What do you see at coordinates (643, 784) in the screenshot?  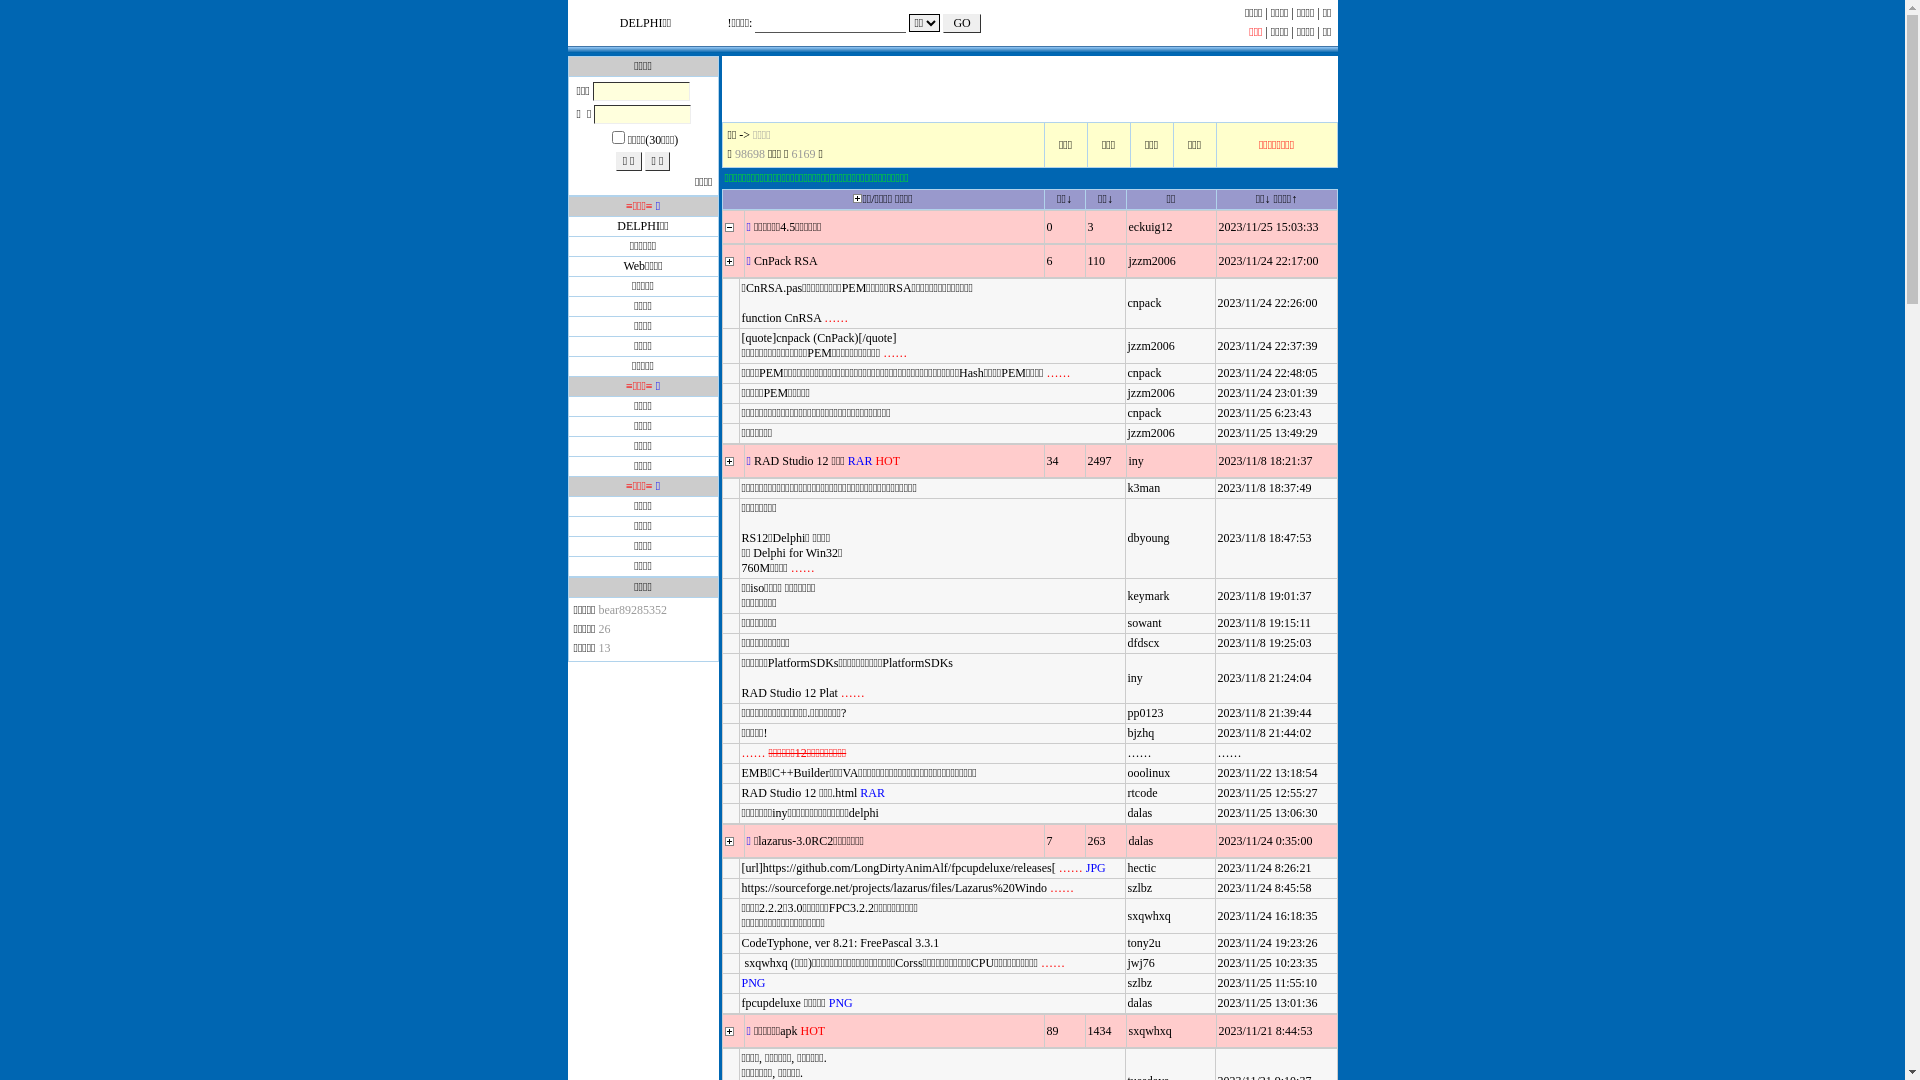 I see `Advertisement` at bounding box center [643, 784].